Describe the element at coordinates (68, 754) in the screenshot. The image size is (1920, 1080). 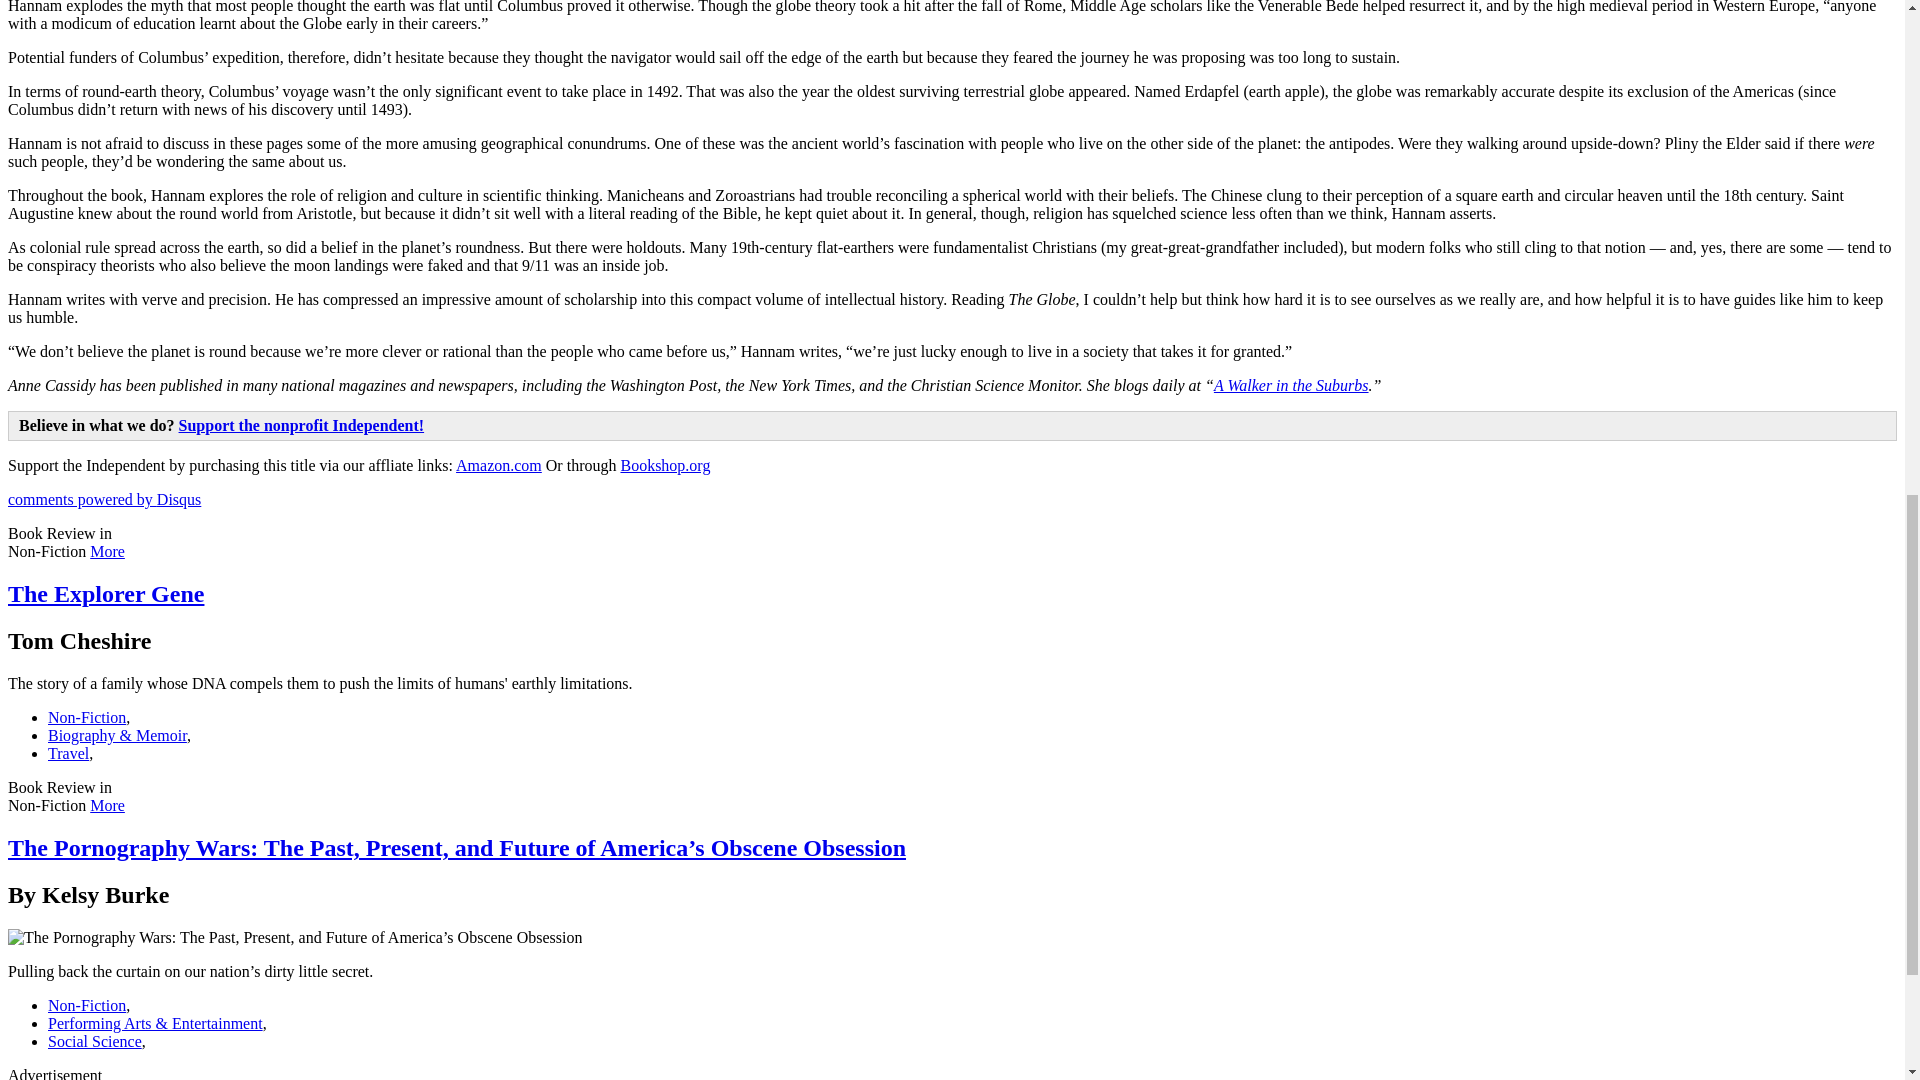
I see `Travel` at that location.